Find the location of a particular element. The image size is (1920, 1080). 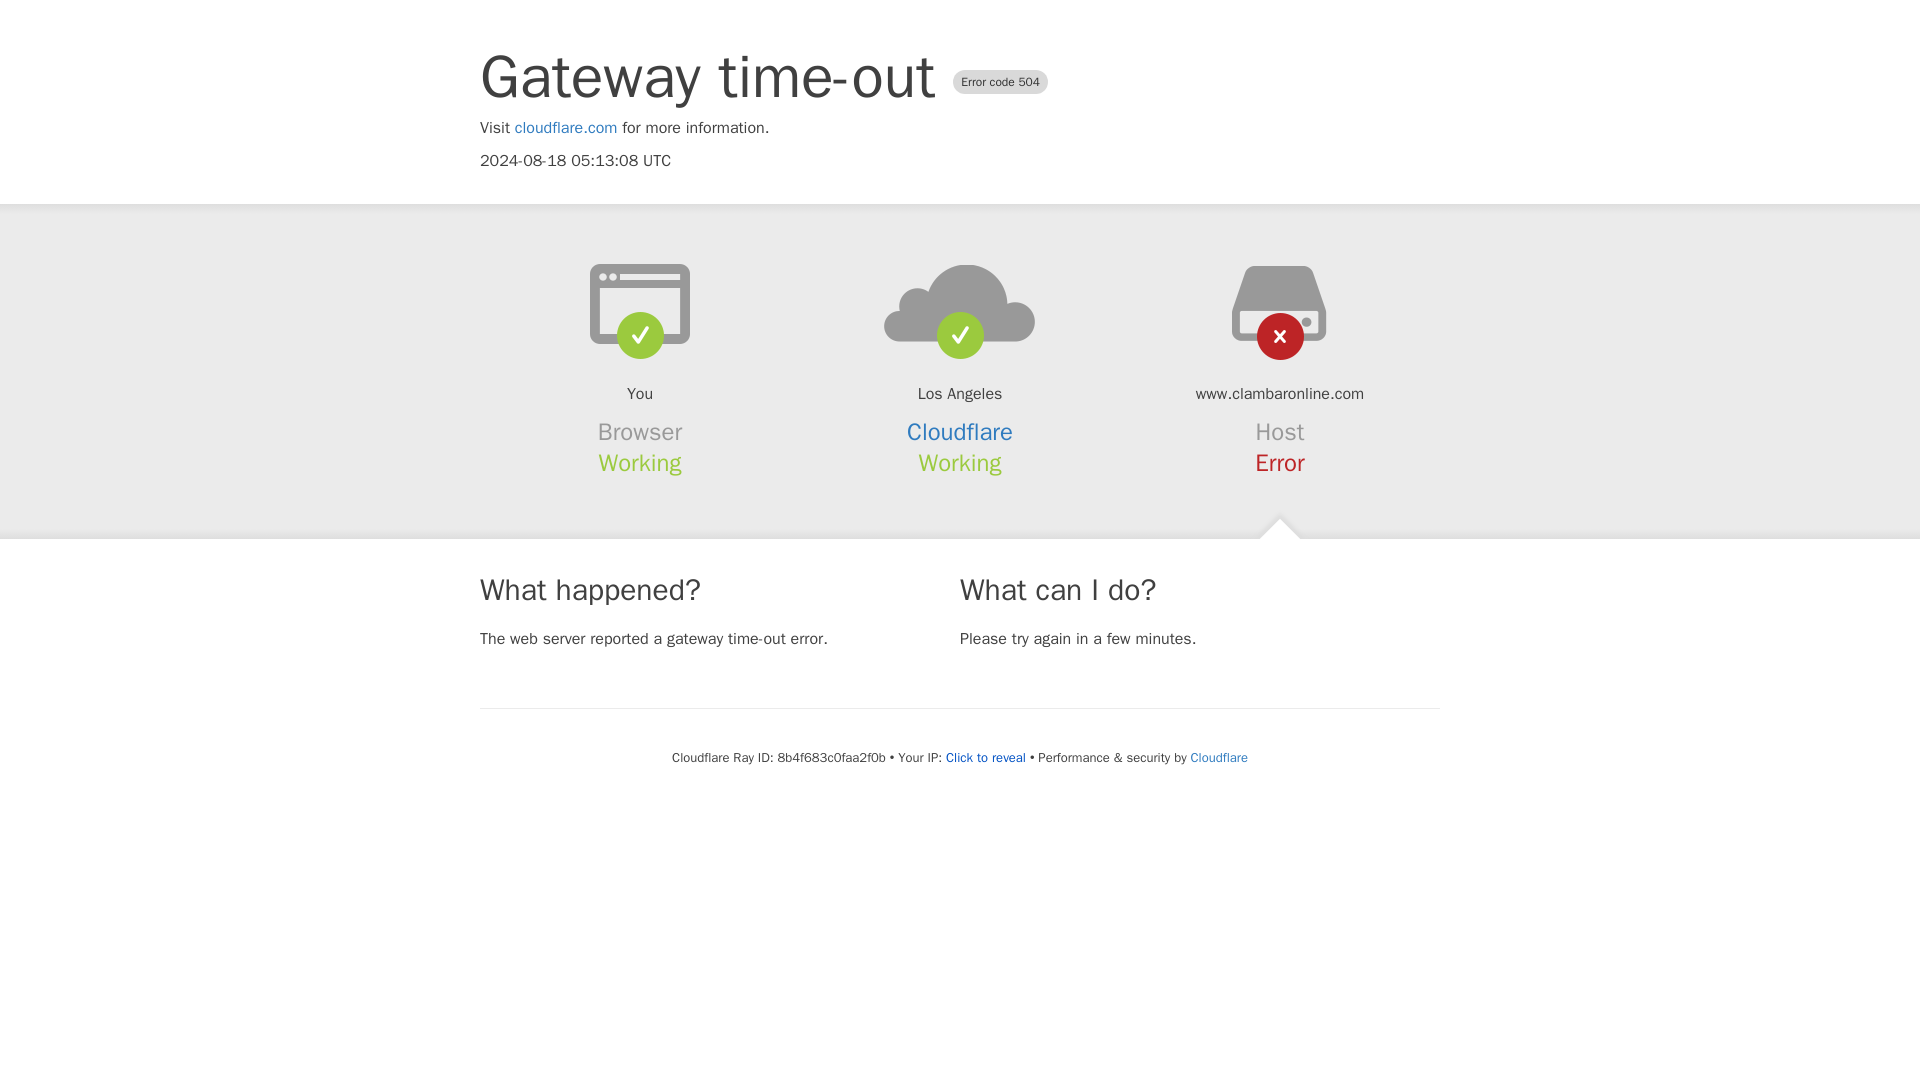

Cloudflare is located at coordinates (1219, 757).